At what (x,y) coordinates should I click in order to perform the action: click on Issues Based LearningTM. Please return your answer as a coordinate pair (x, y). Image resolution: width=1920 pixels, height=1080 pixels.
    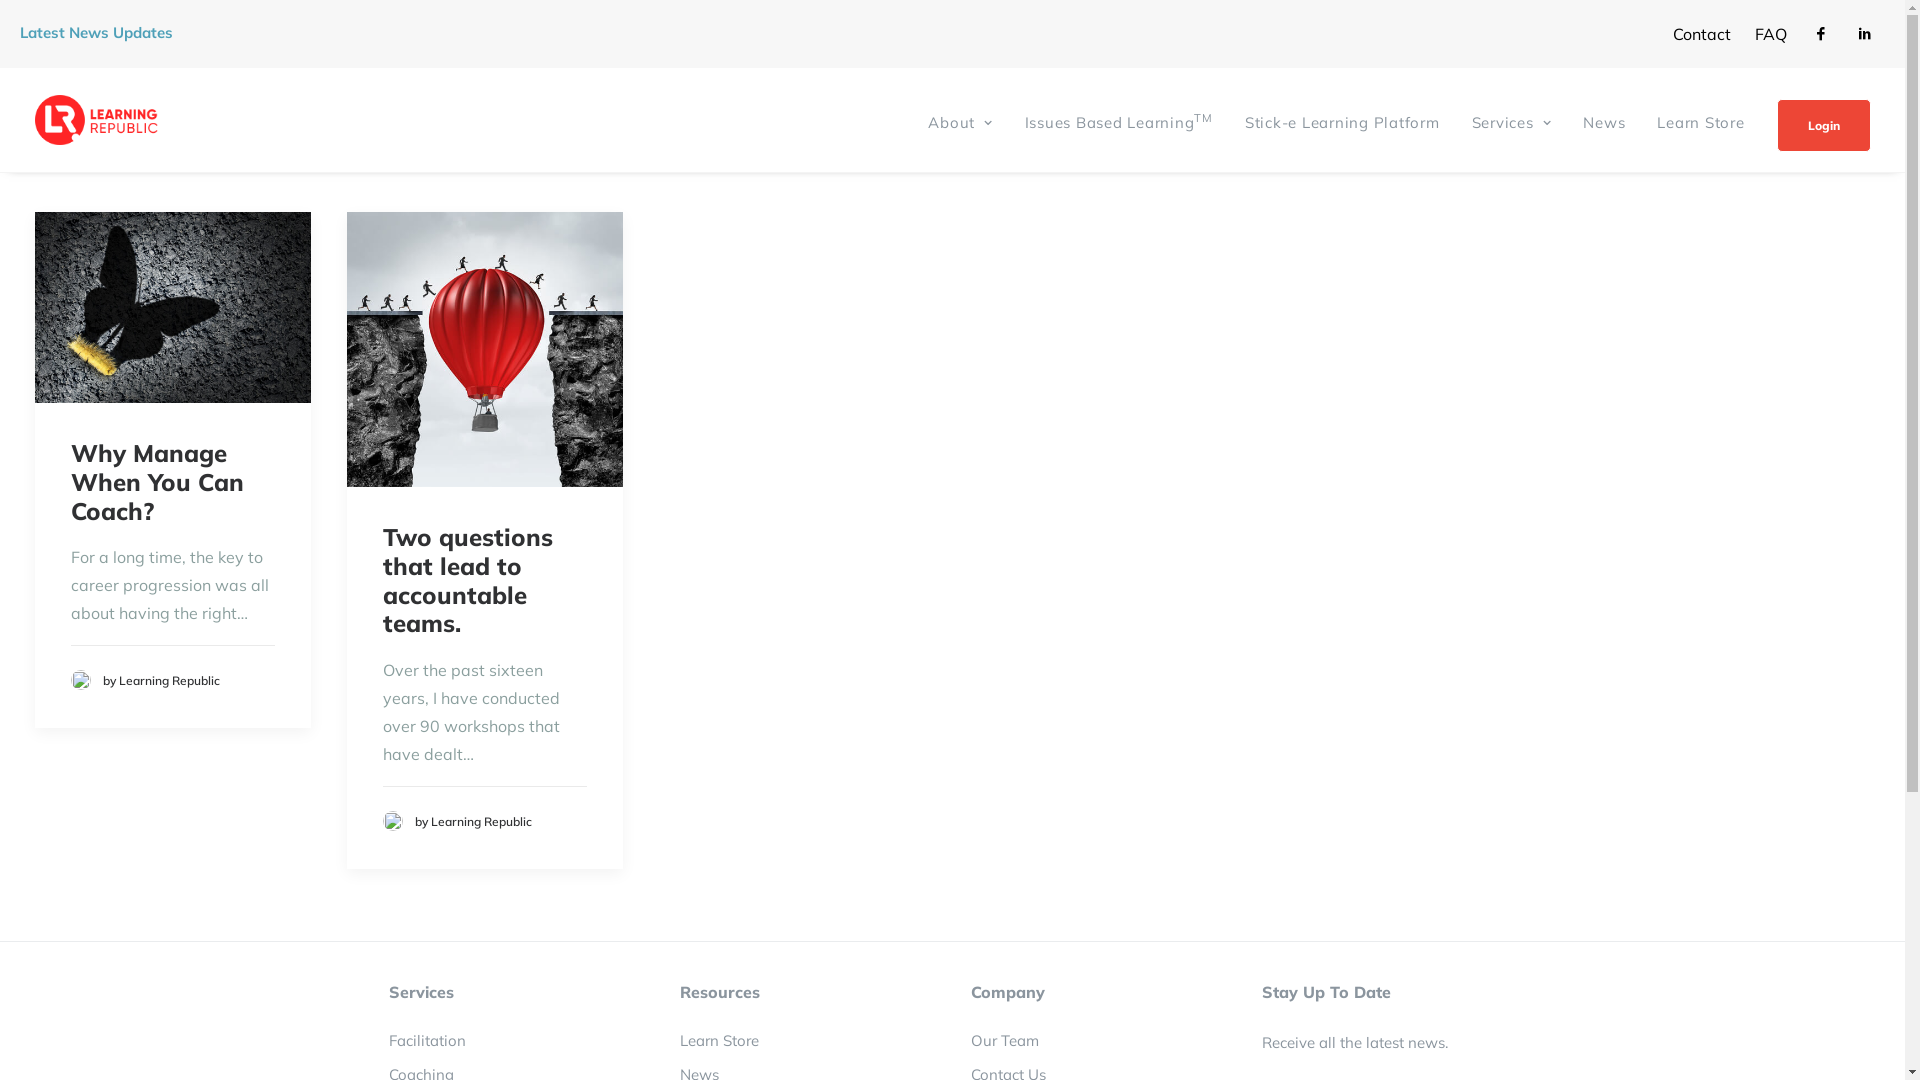
    Looking at the image, I should click on (1119, 120).